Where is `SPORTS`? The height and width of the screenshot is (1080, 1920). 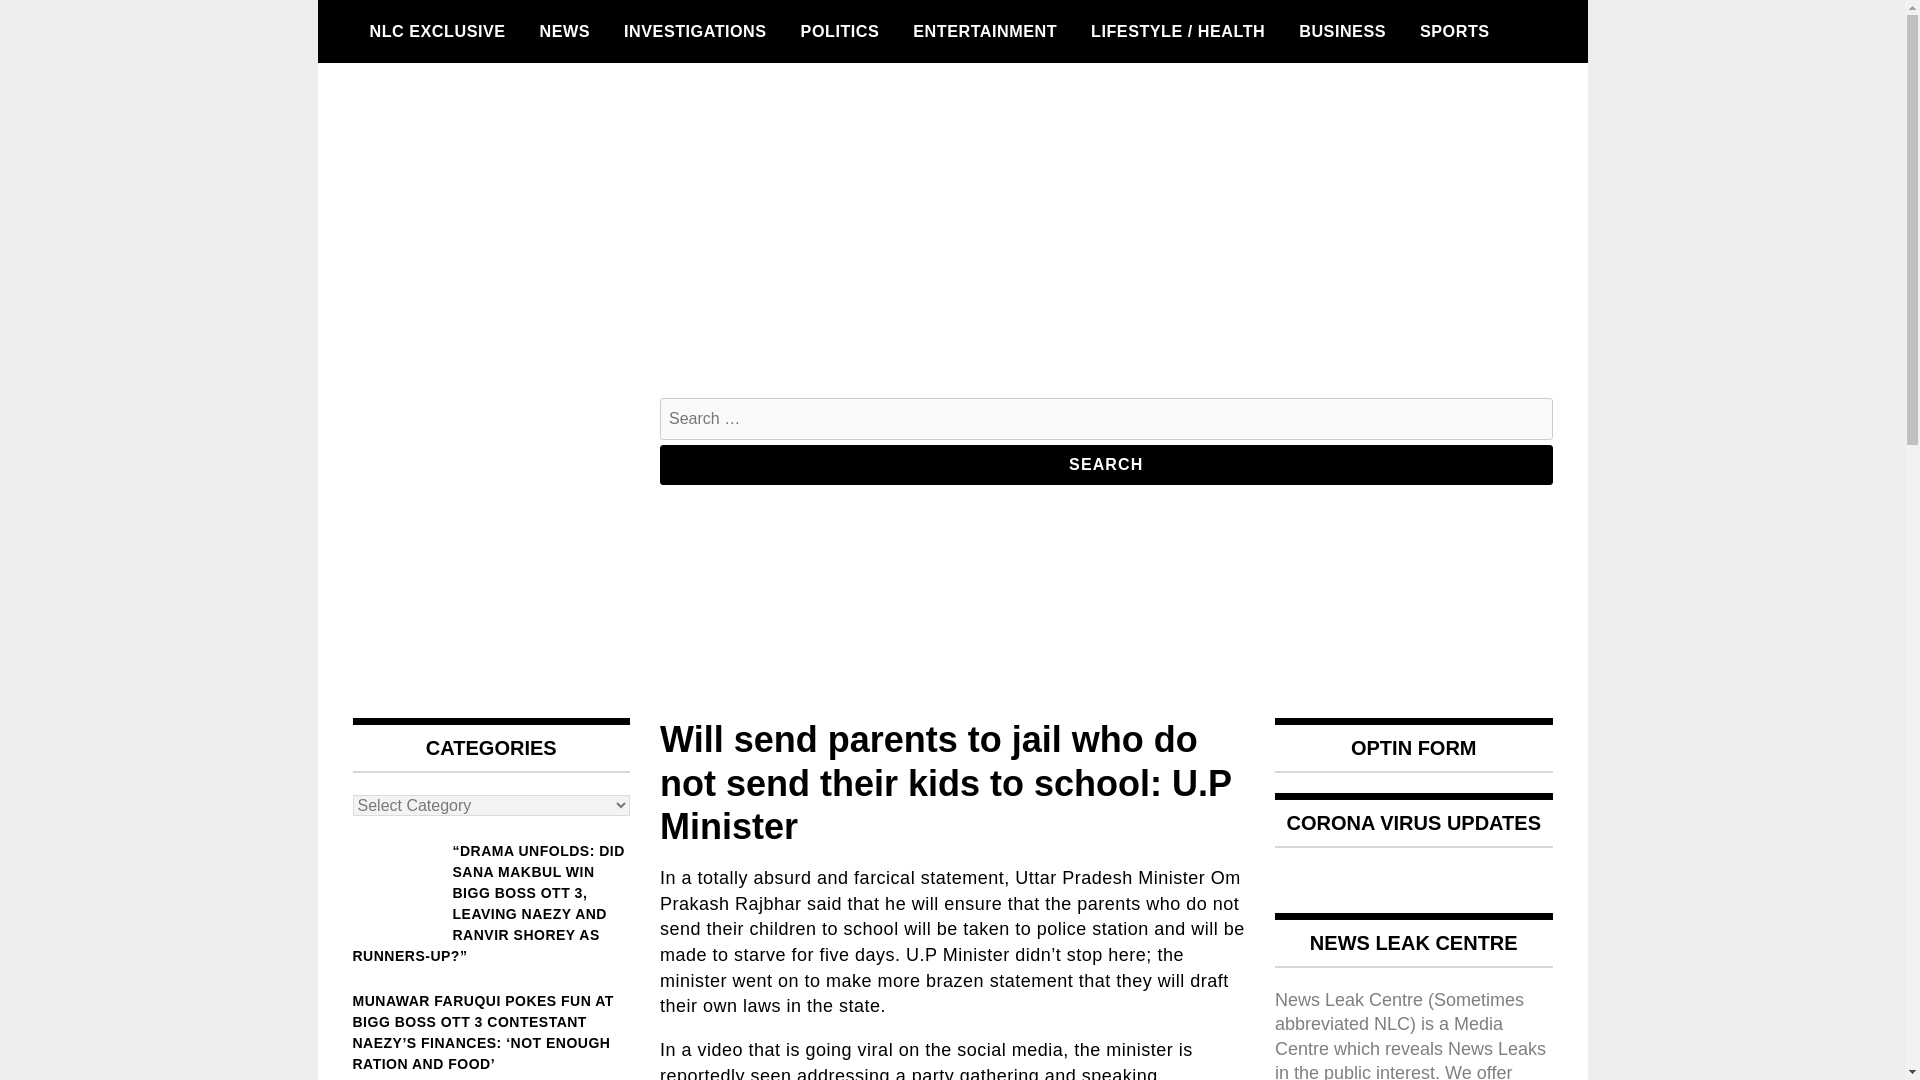 SPORTS is located at coordinates (1455, 31).